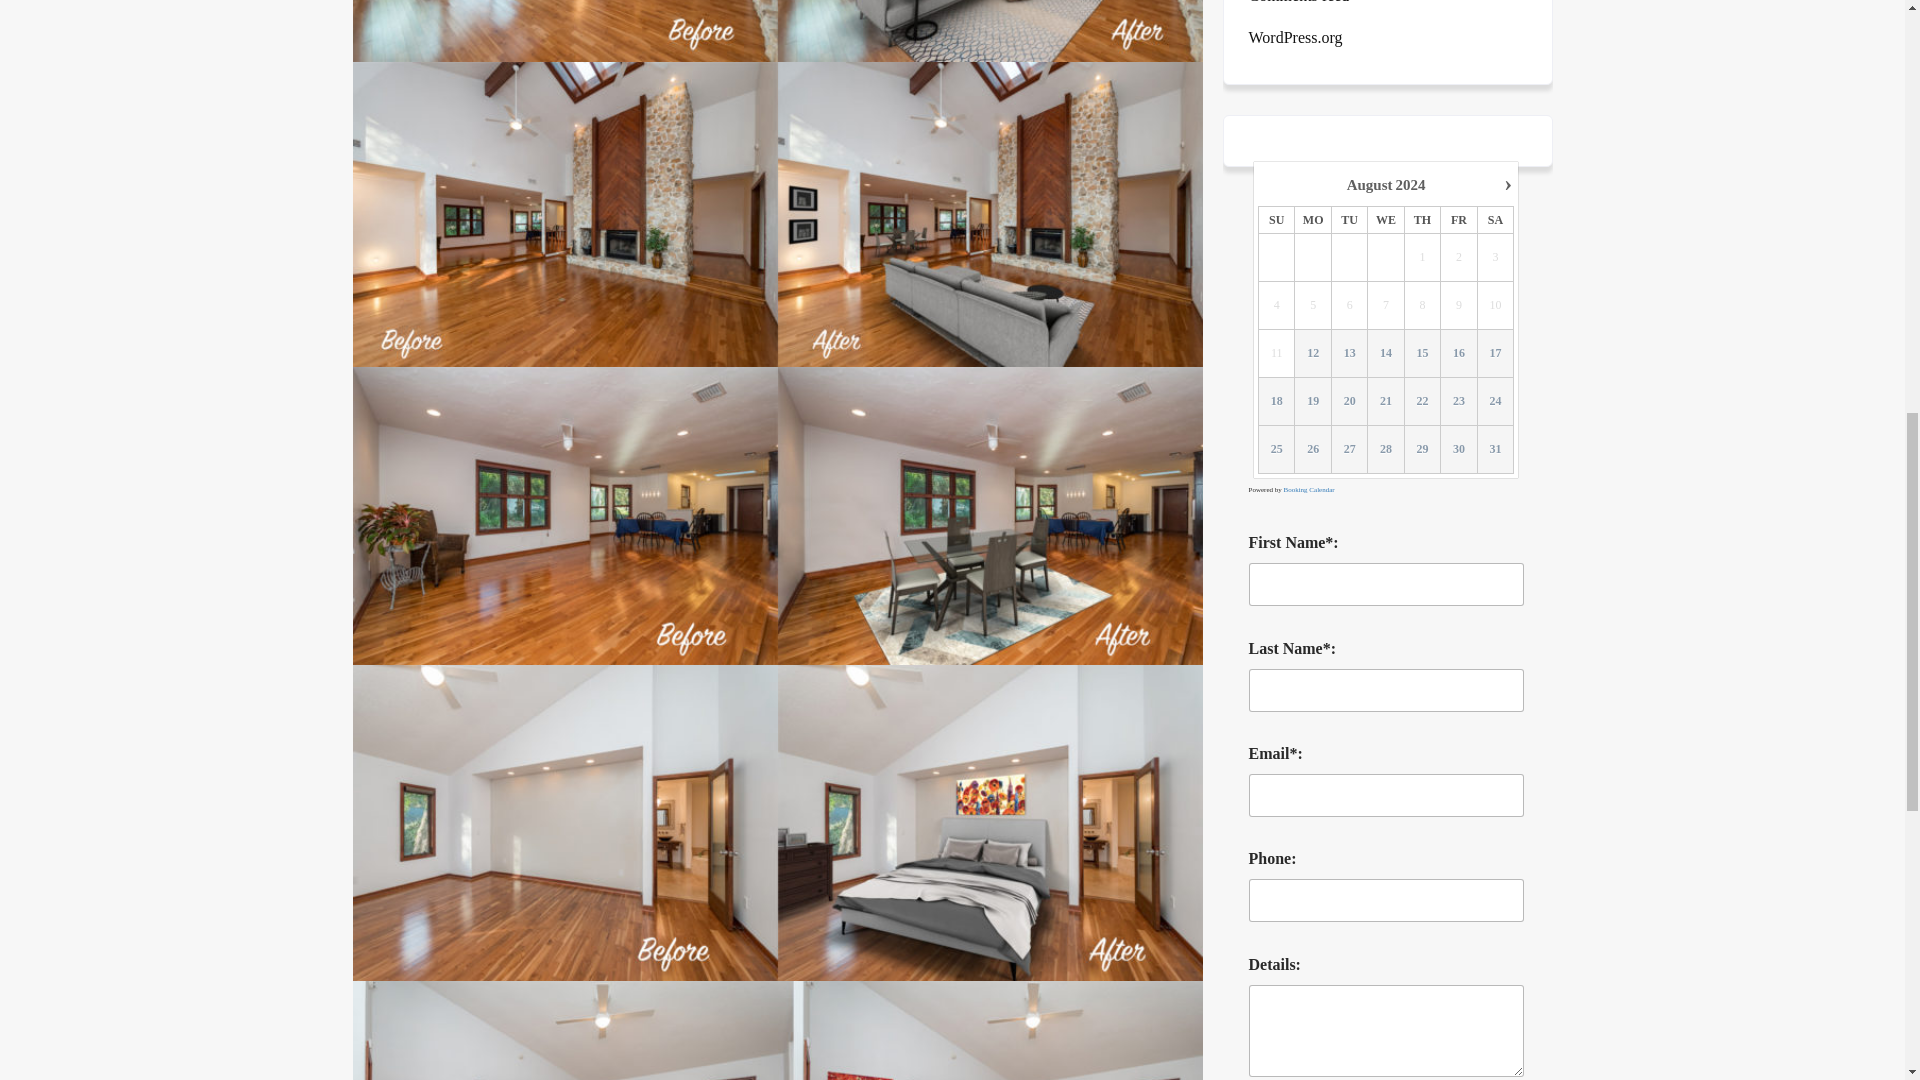 This screenshot has height=1080, width=1920. I want to click on Comments feed, so click(1298, 4).